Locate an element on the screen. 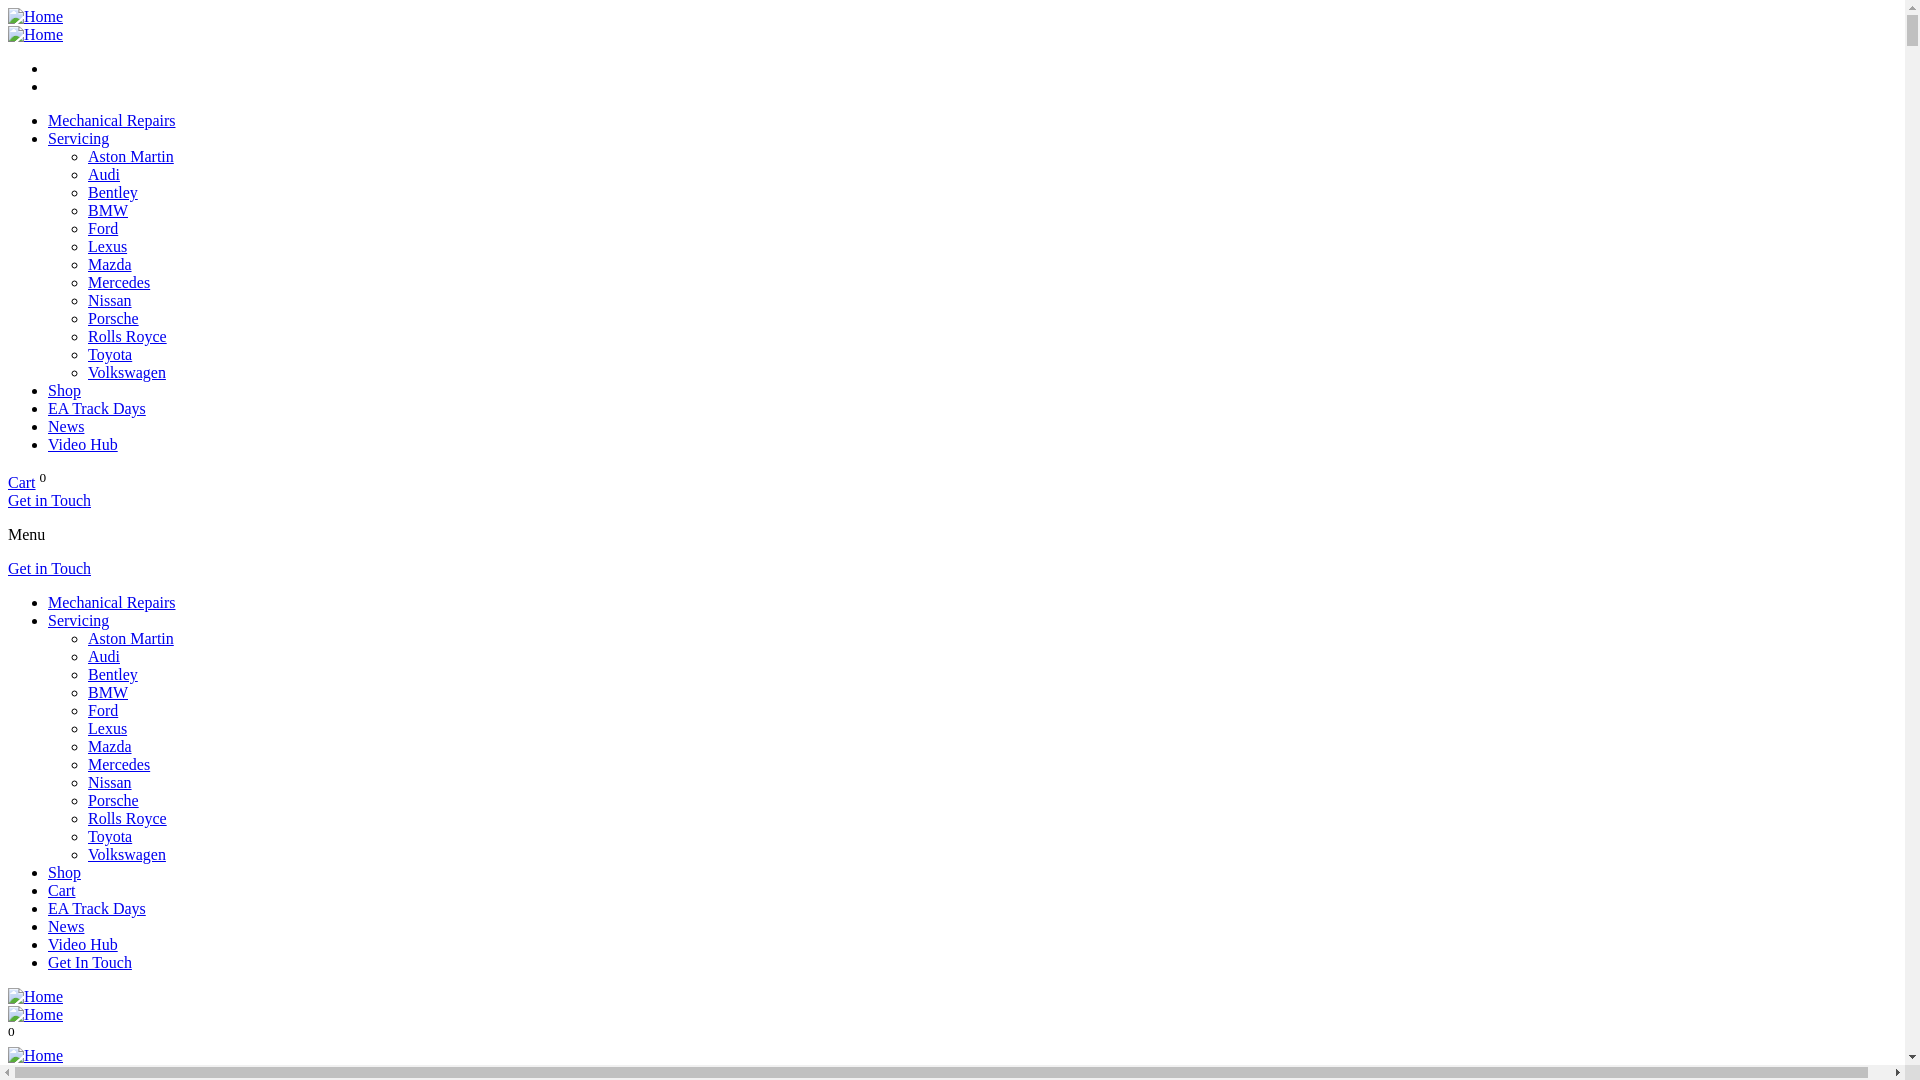 The width and height of the screenshot is (1920, 1080). Bentley is located at coordinates (113, 192).